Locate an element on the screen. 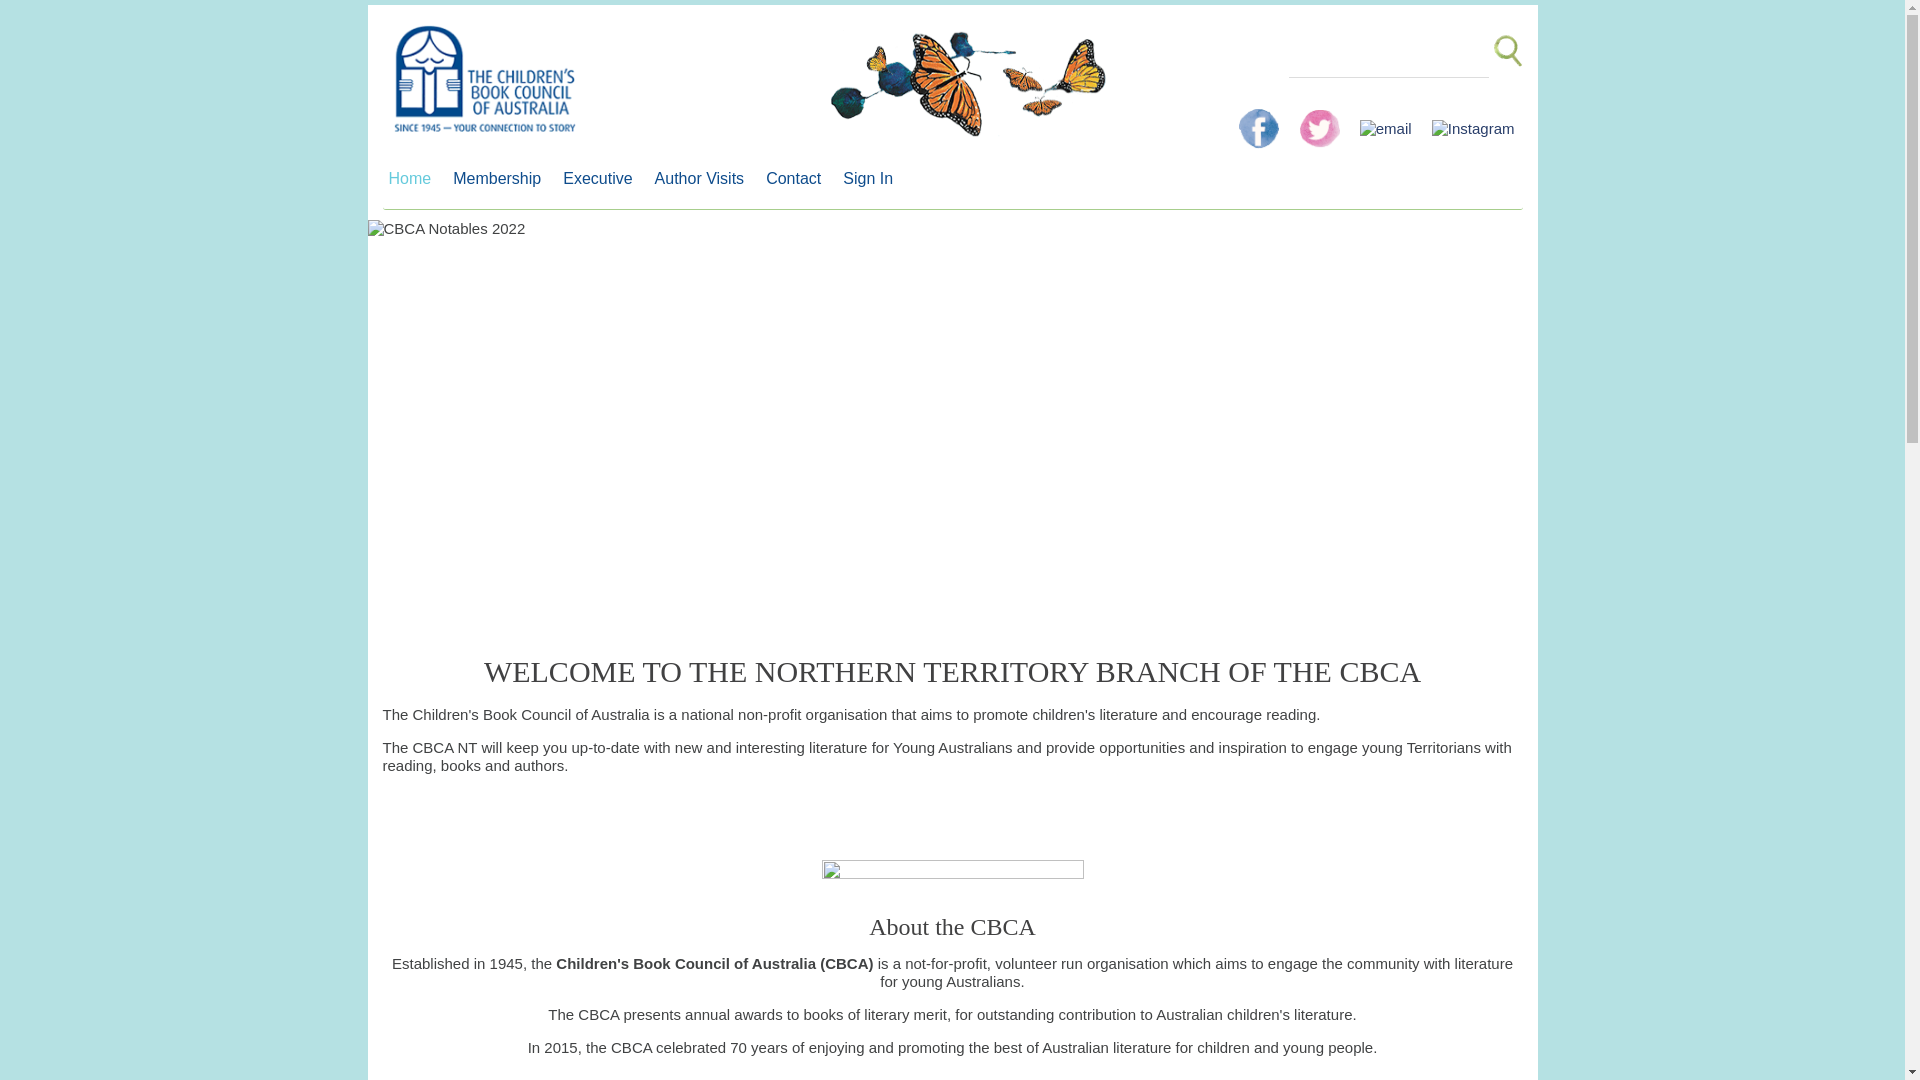  Sign In is located at coordinates (873, 179).